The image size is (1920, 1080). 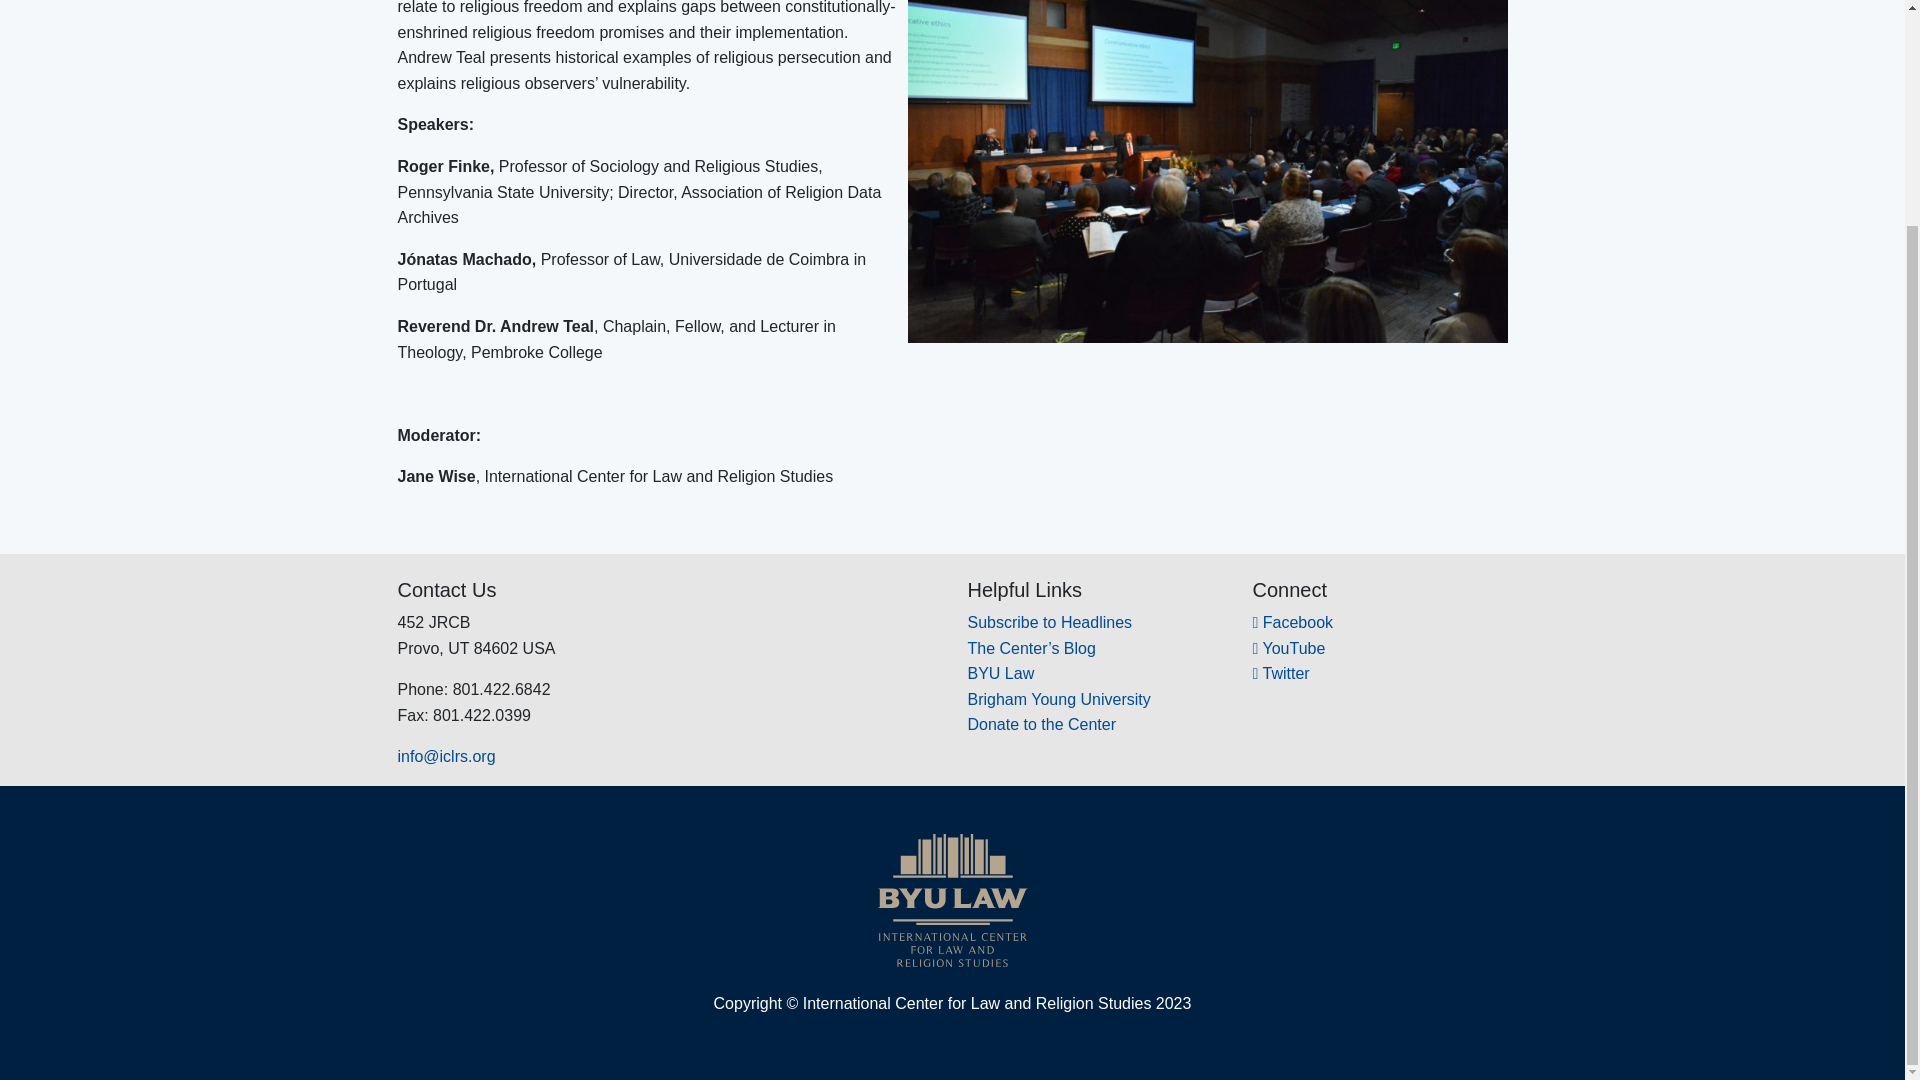 What do you see at coordinates (1050, 622) in the screenshot?
I see `Subscribe to Headlines` at bounding box center [1050, 622].